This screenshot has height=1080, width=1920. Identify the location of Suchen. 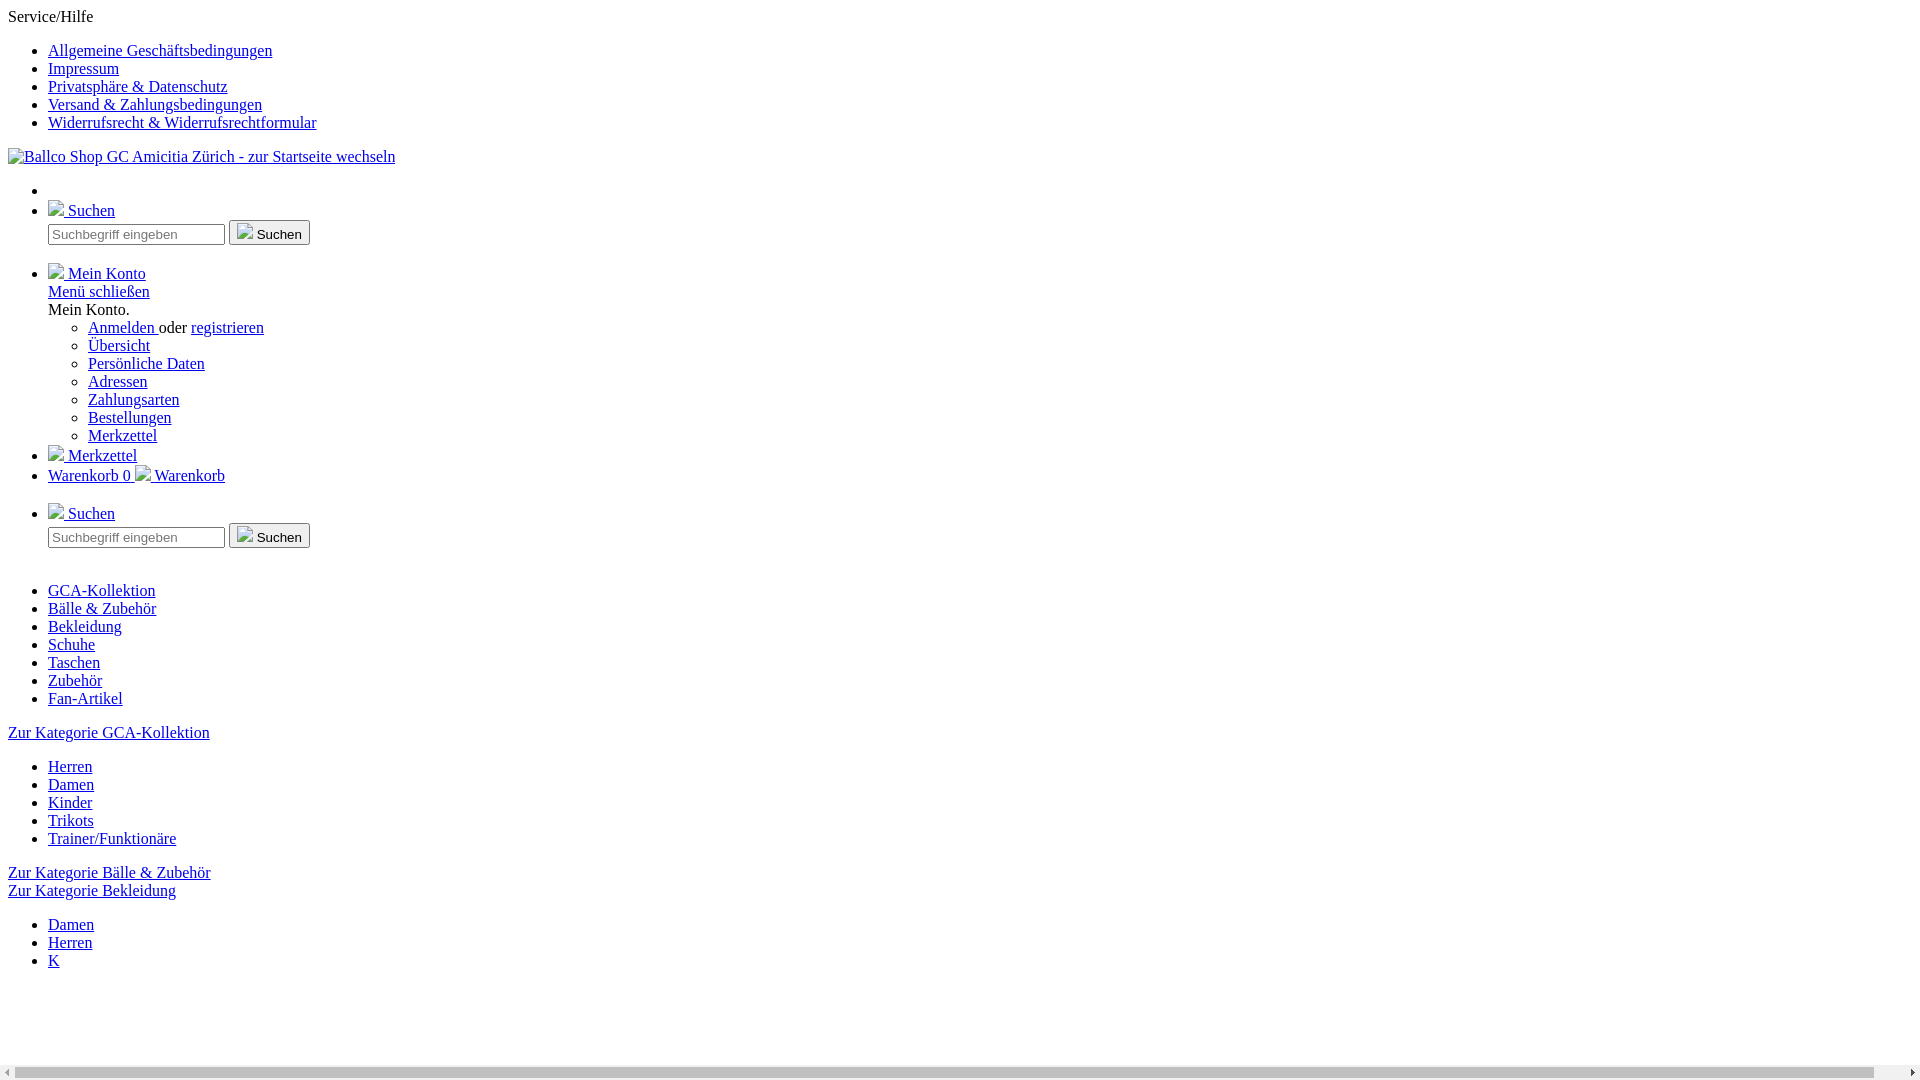
(270, 232).